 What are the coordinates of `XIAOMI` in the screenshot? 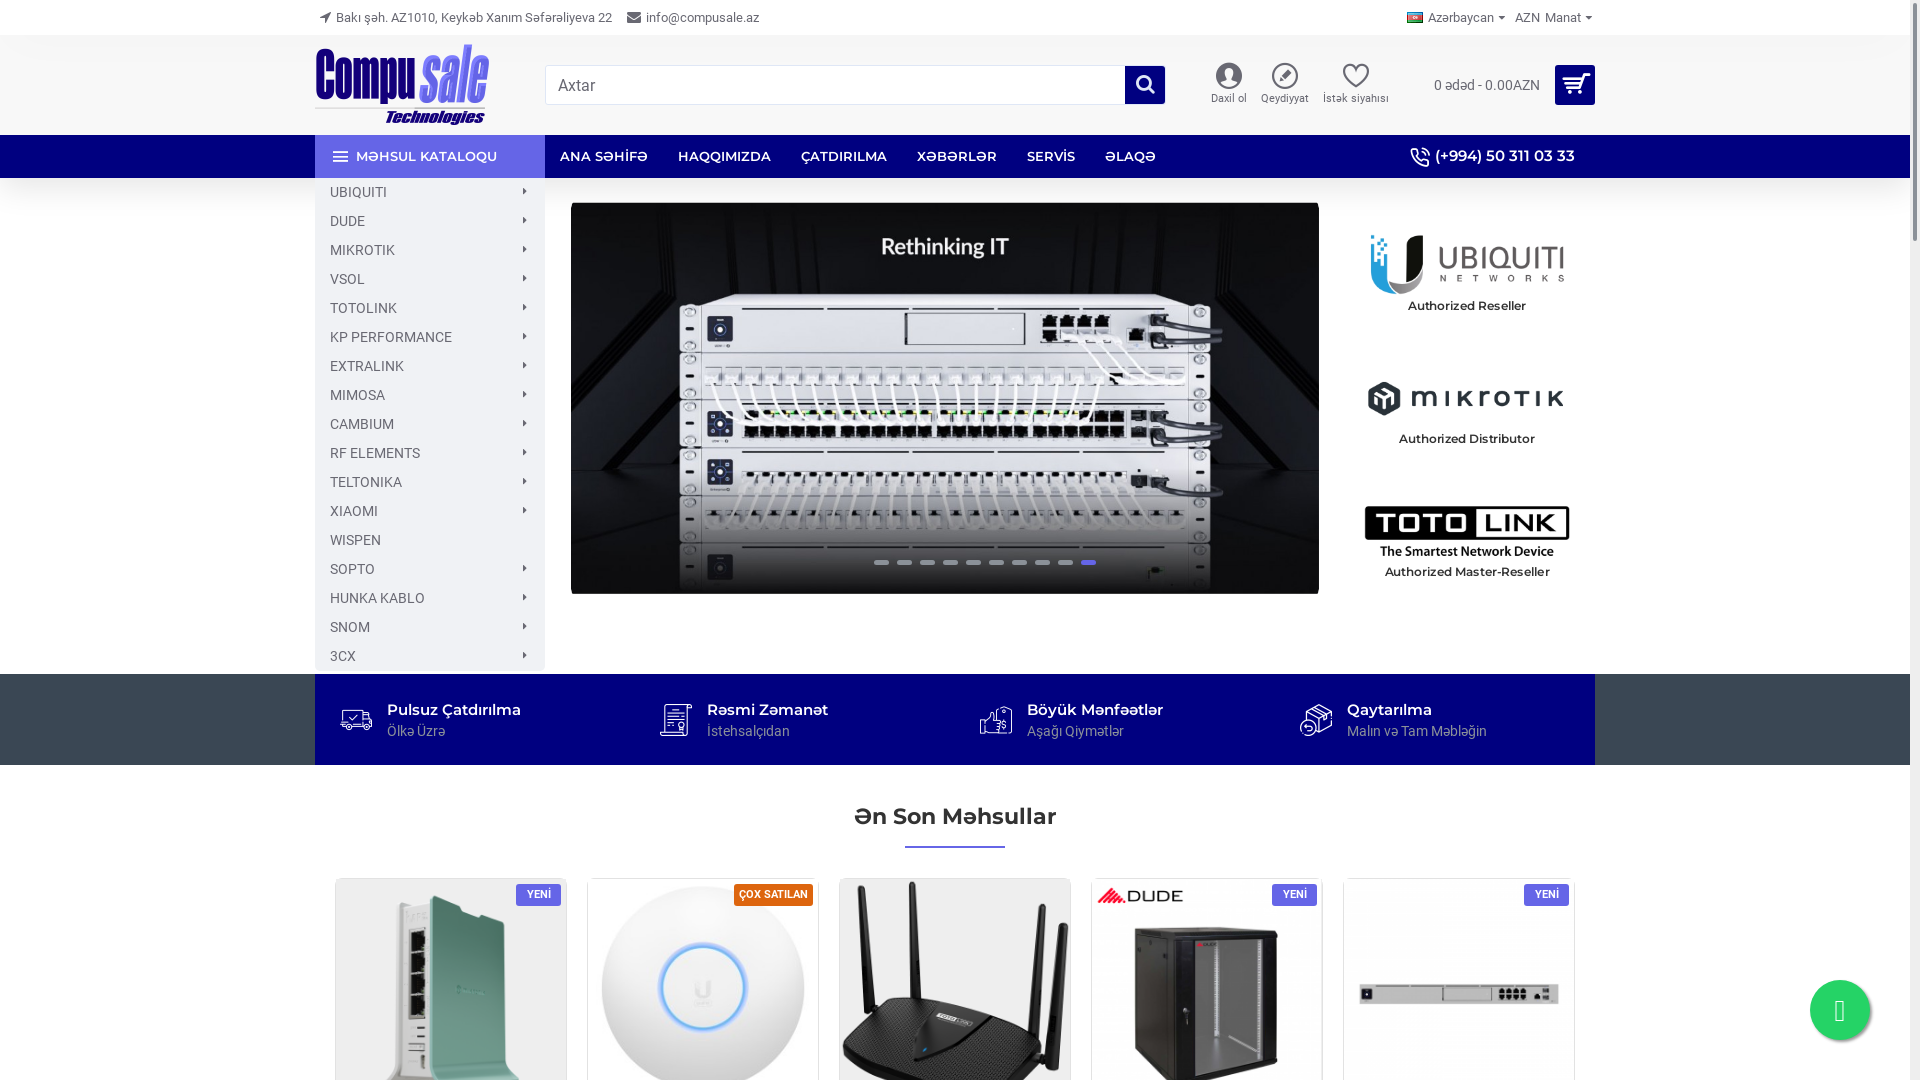 It's located at (430, 512).